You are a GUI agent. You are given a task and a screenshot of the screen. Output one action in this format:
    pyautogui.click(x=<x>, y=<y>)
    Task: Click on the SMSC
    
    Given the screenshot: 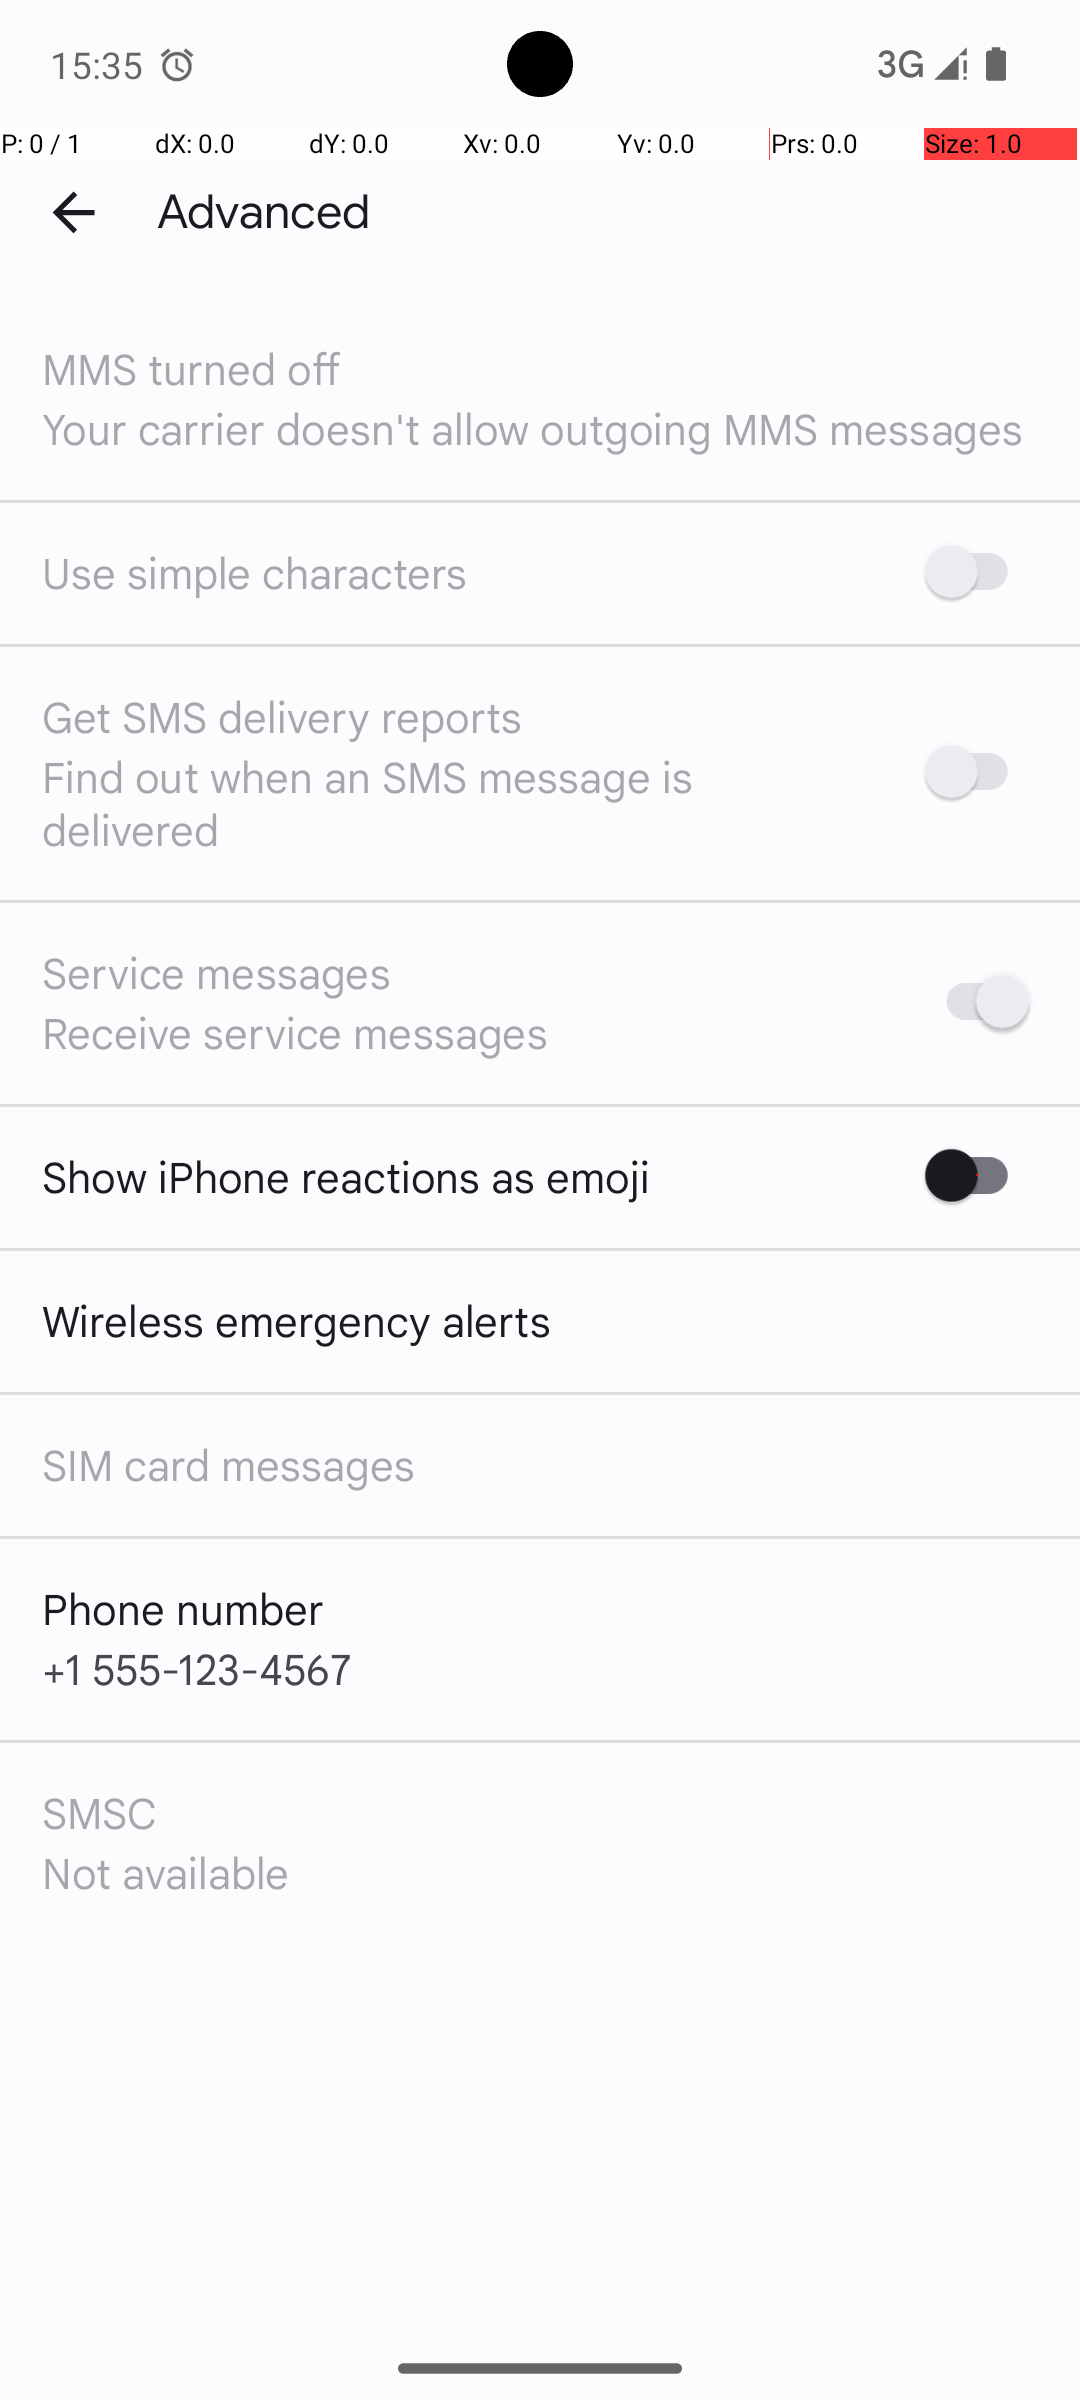 What is the action you would take?
    pyautogui.click(x=100, y=1812)
    